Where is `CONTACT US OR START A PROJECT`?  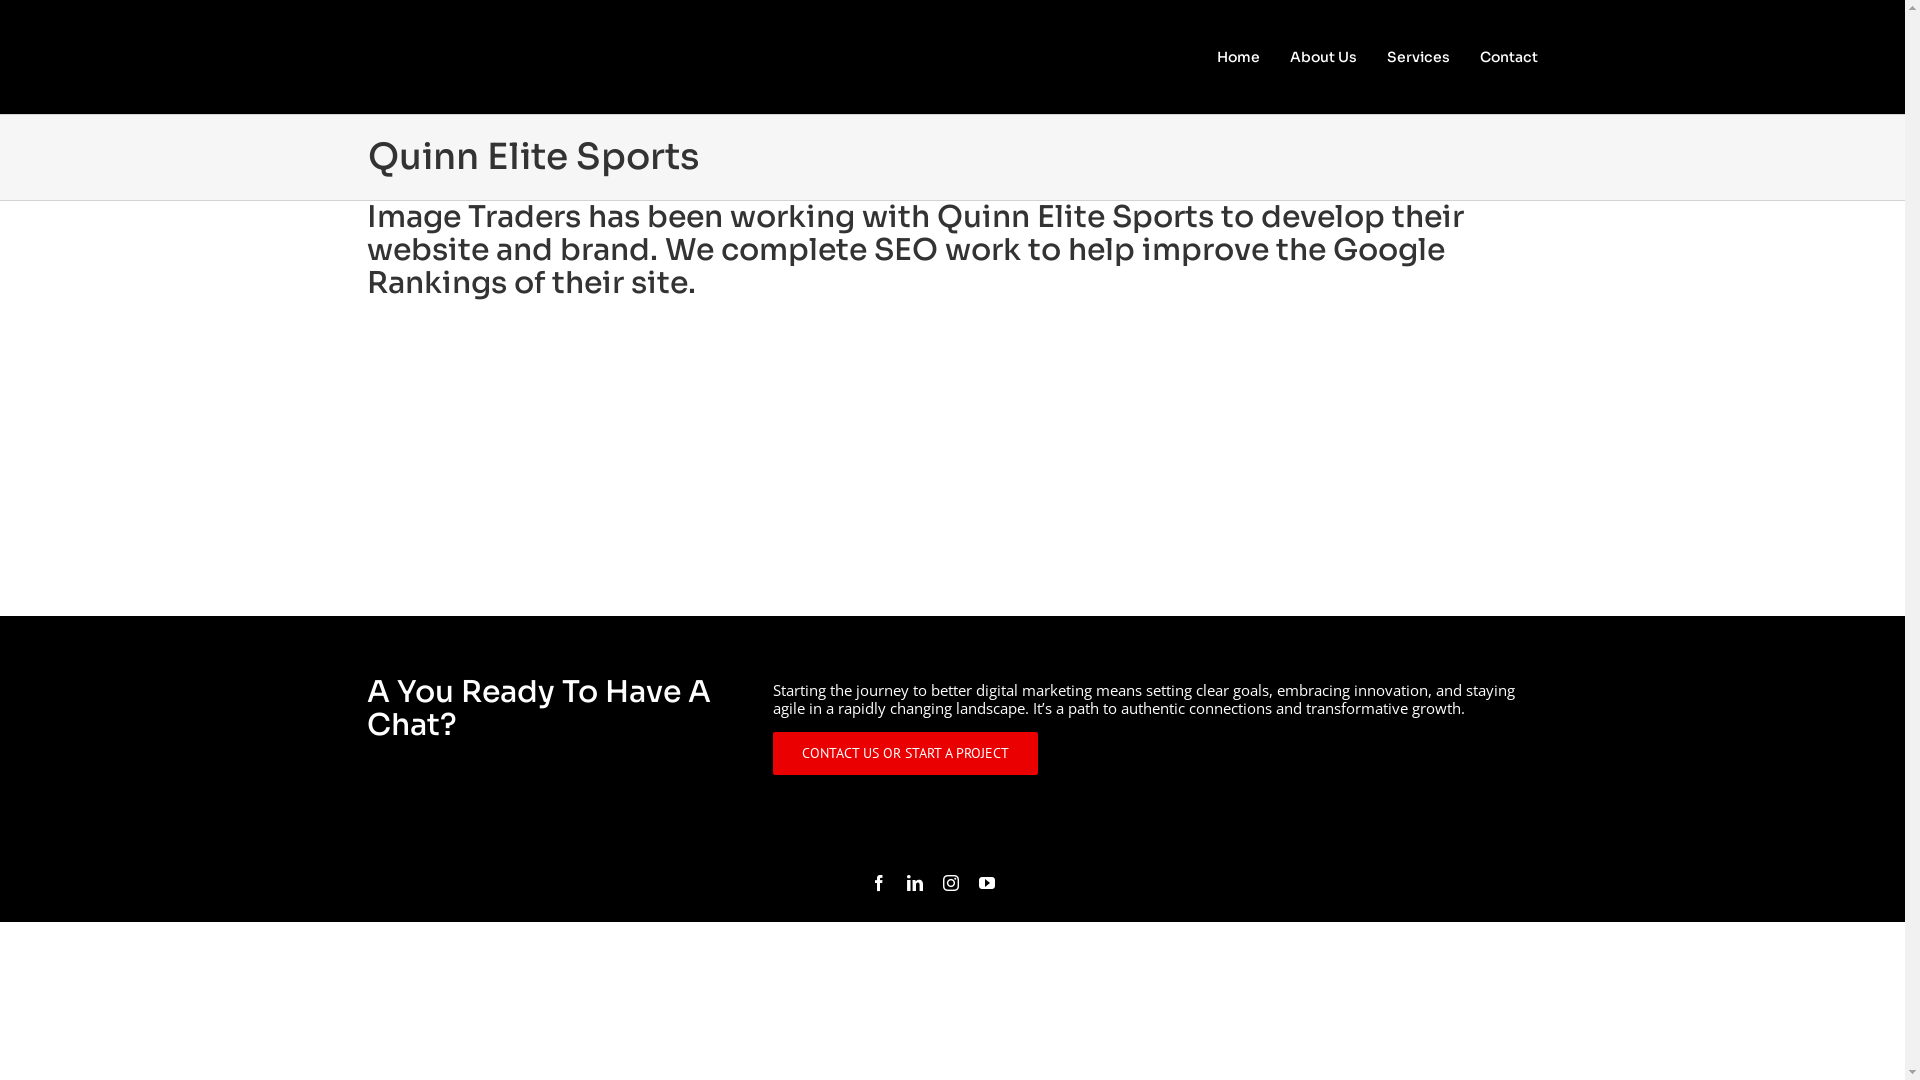
CONTACT US OR START A PROJECT is located at coordinates (906, 754).